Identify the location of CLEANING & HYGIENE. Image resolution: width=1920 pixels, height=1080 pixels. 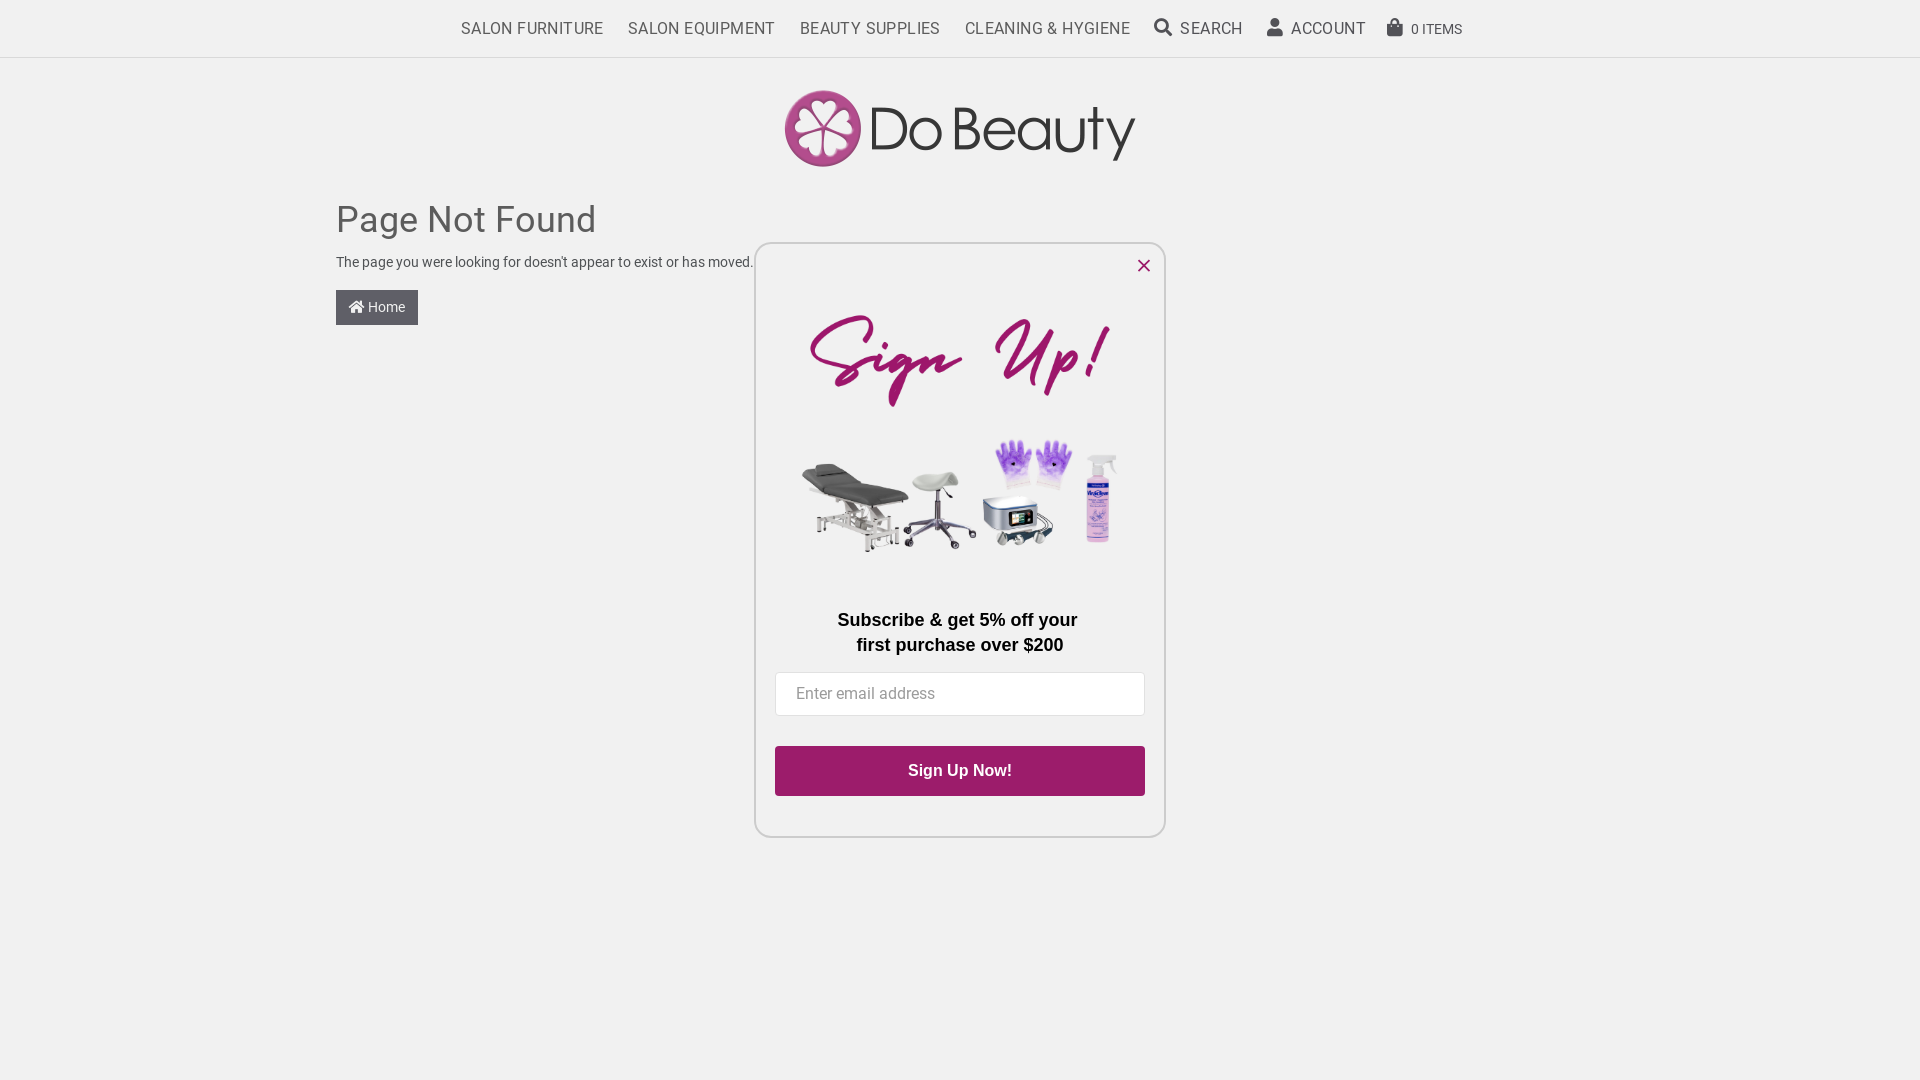
(1048, 29).